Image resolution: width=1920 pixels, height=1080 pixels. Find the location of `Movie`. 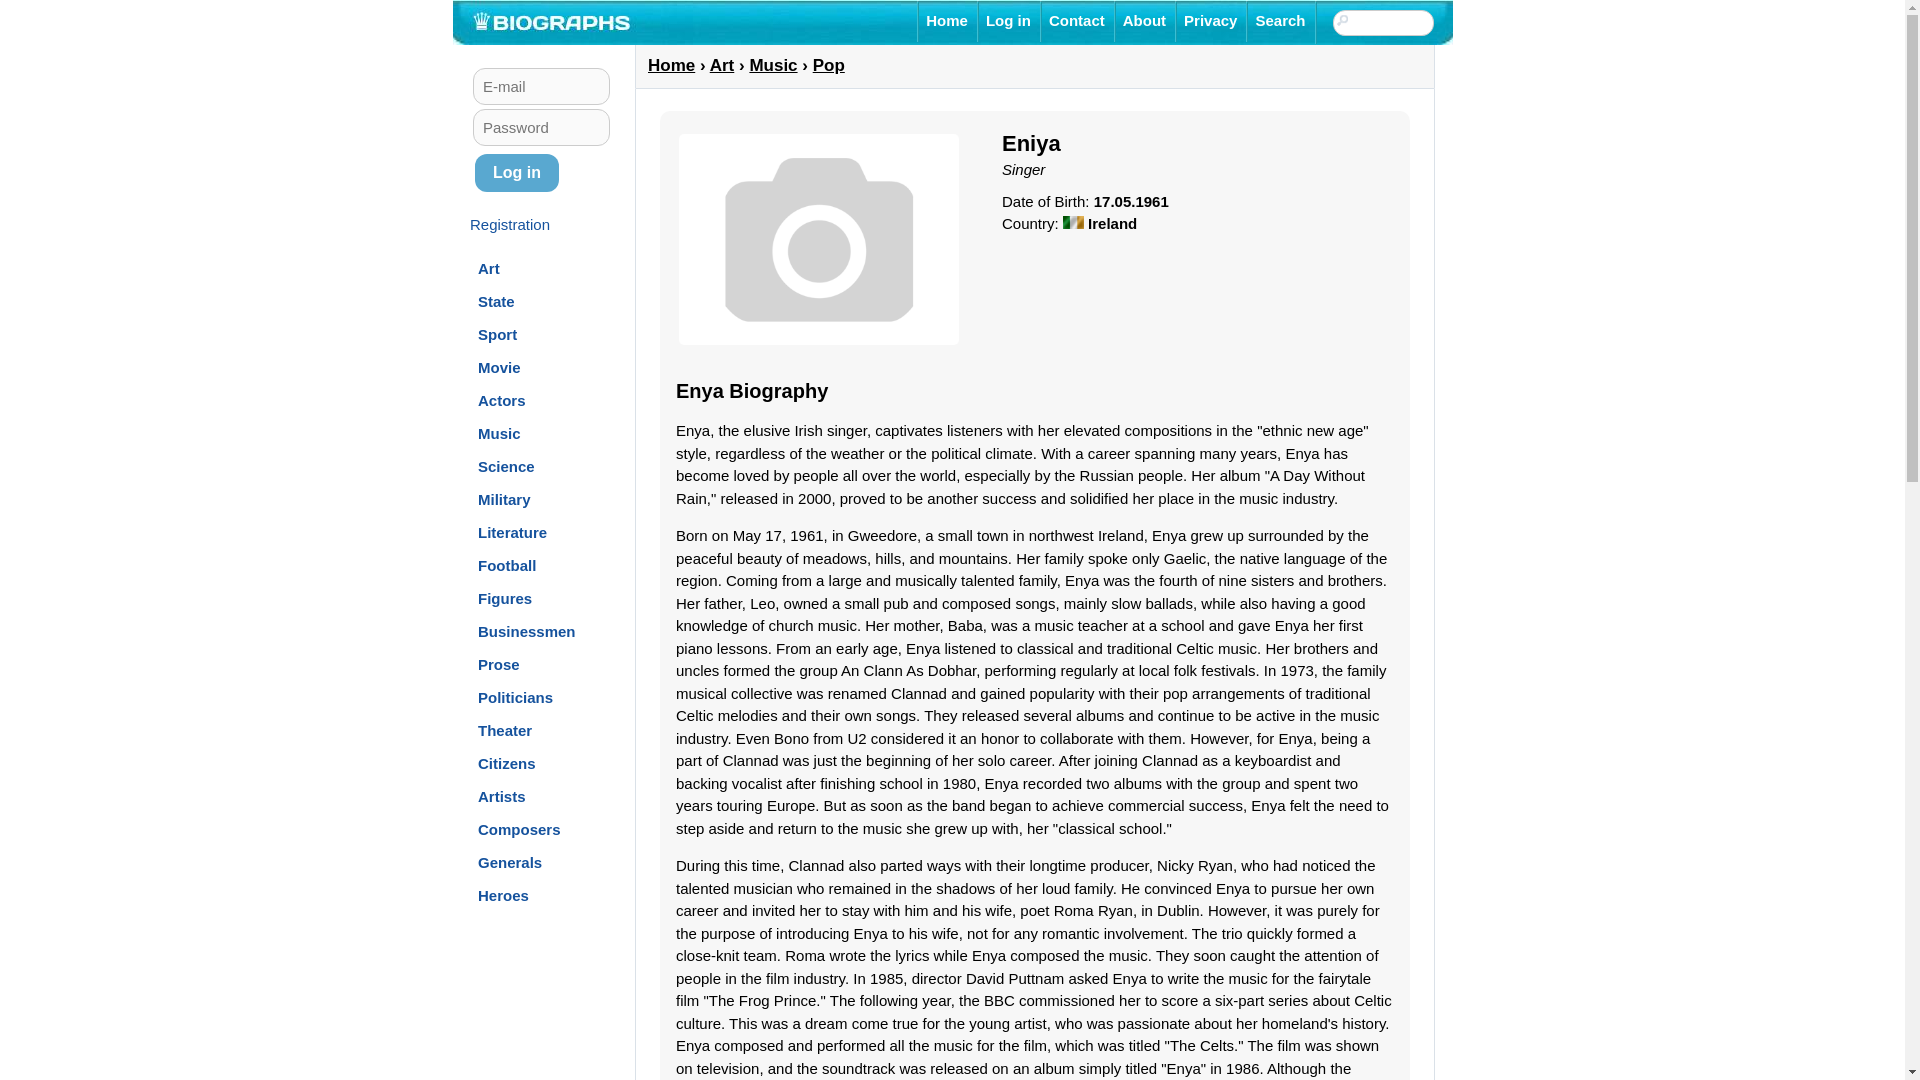

Movie is located at coordinates (499, 366).